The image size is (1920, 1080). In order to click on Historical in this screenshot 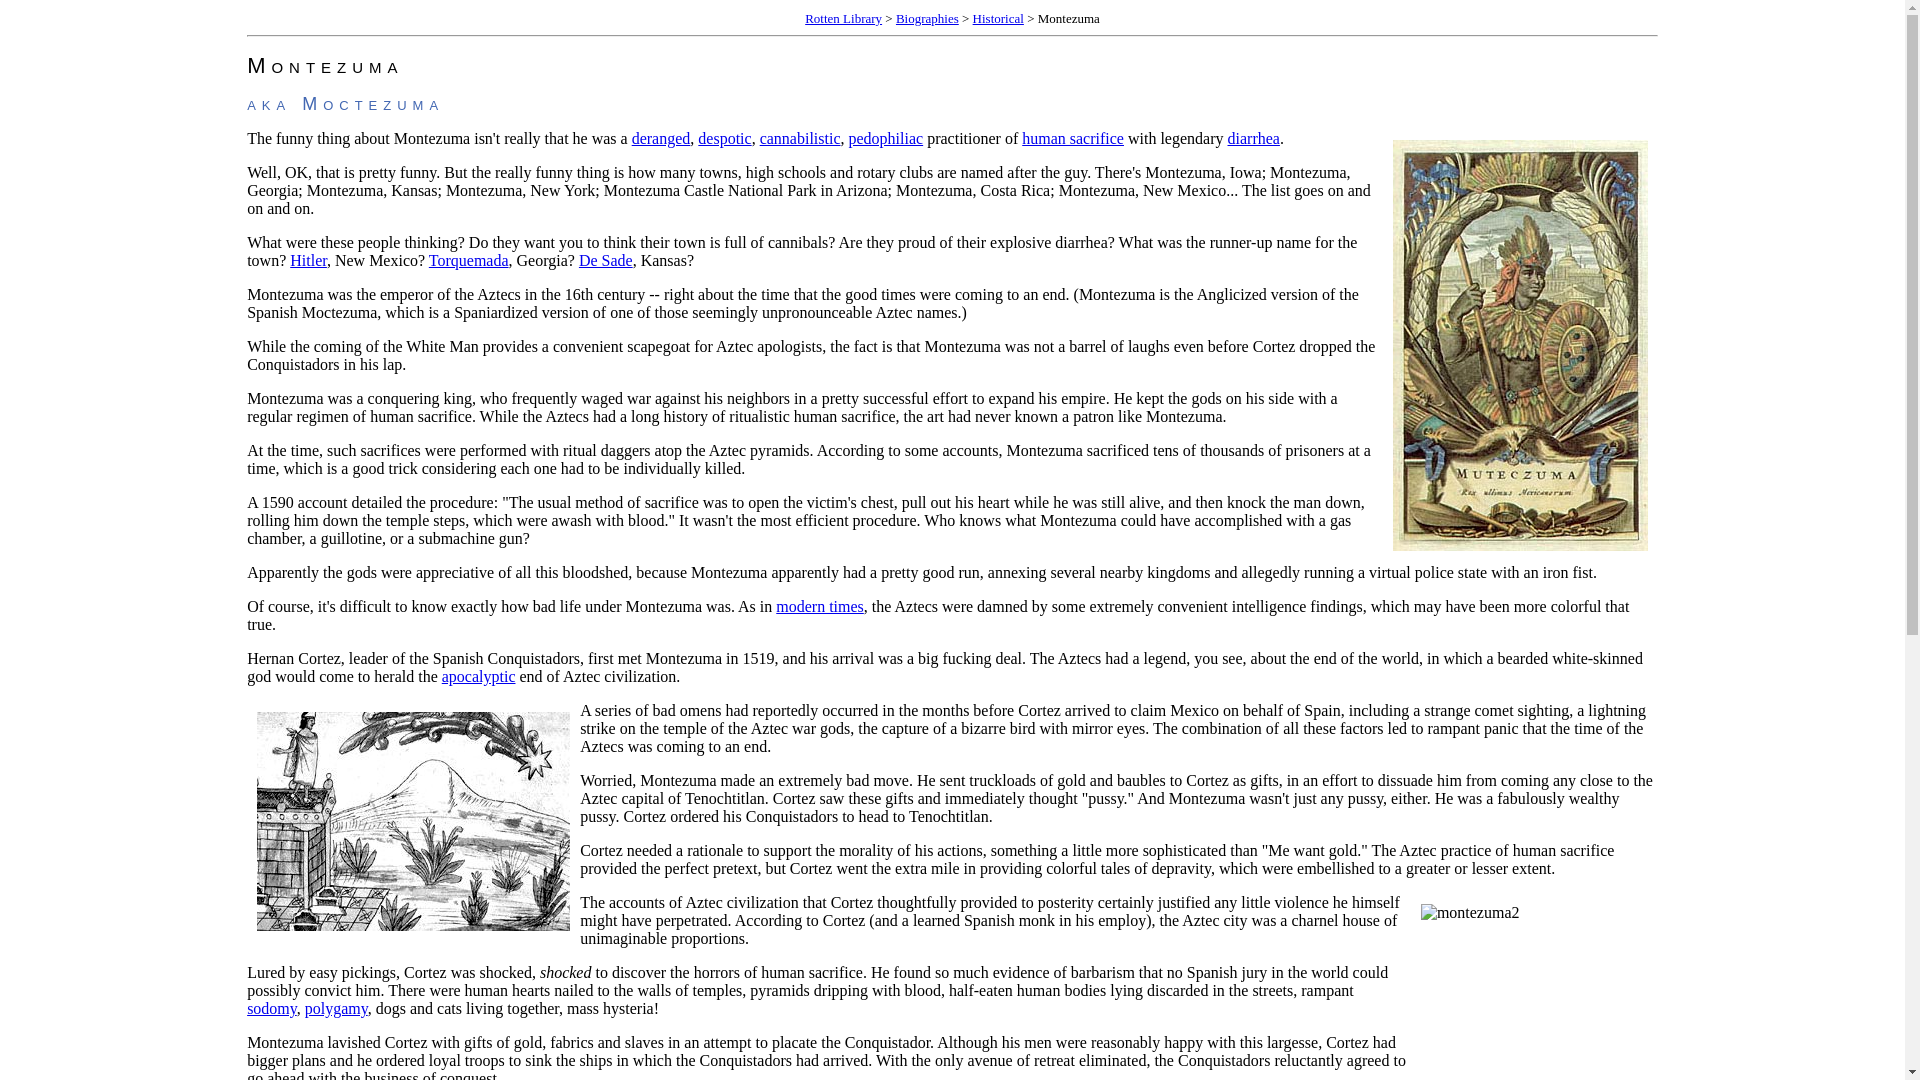, I will do `click(998, 18)`.